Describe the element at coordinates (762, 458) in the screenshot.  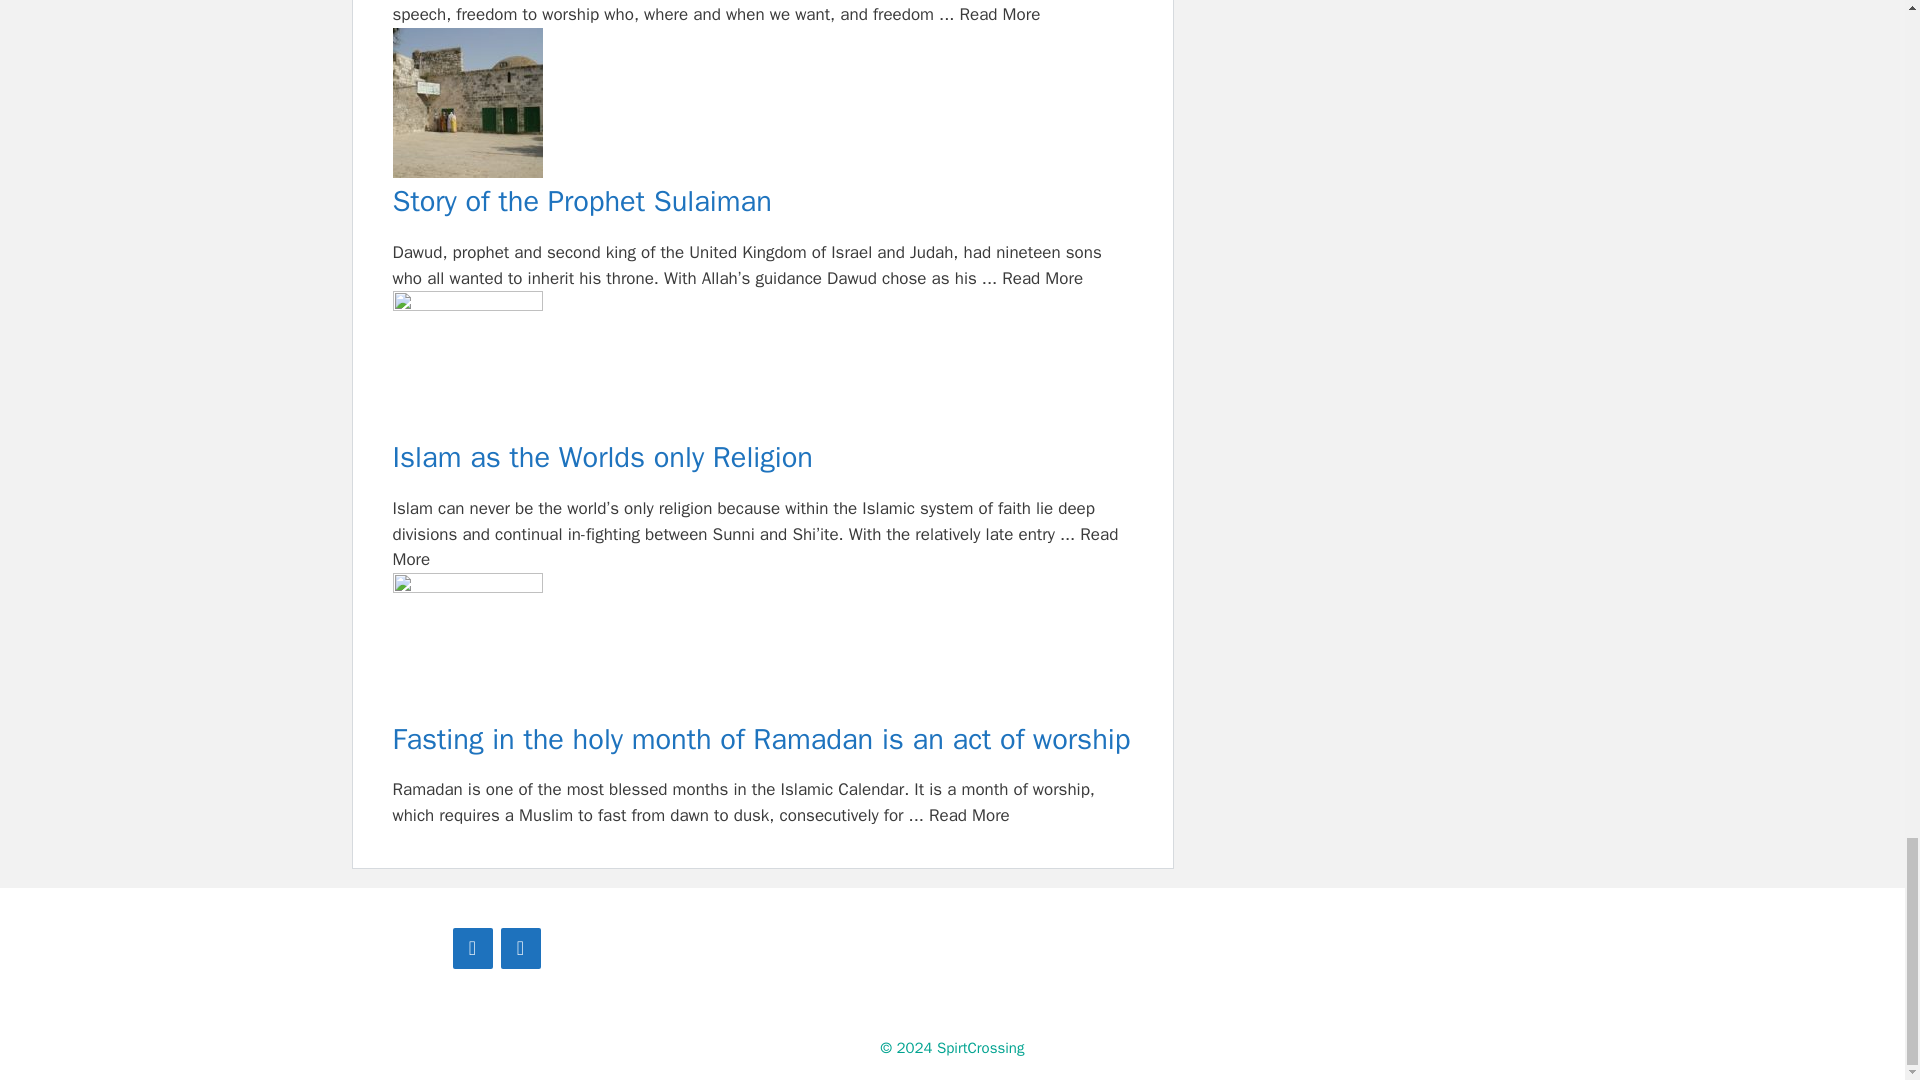
I see `Islam as the Worlds only Religion` at that location.